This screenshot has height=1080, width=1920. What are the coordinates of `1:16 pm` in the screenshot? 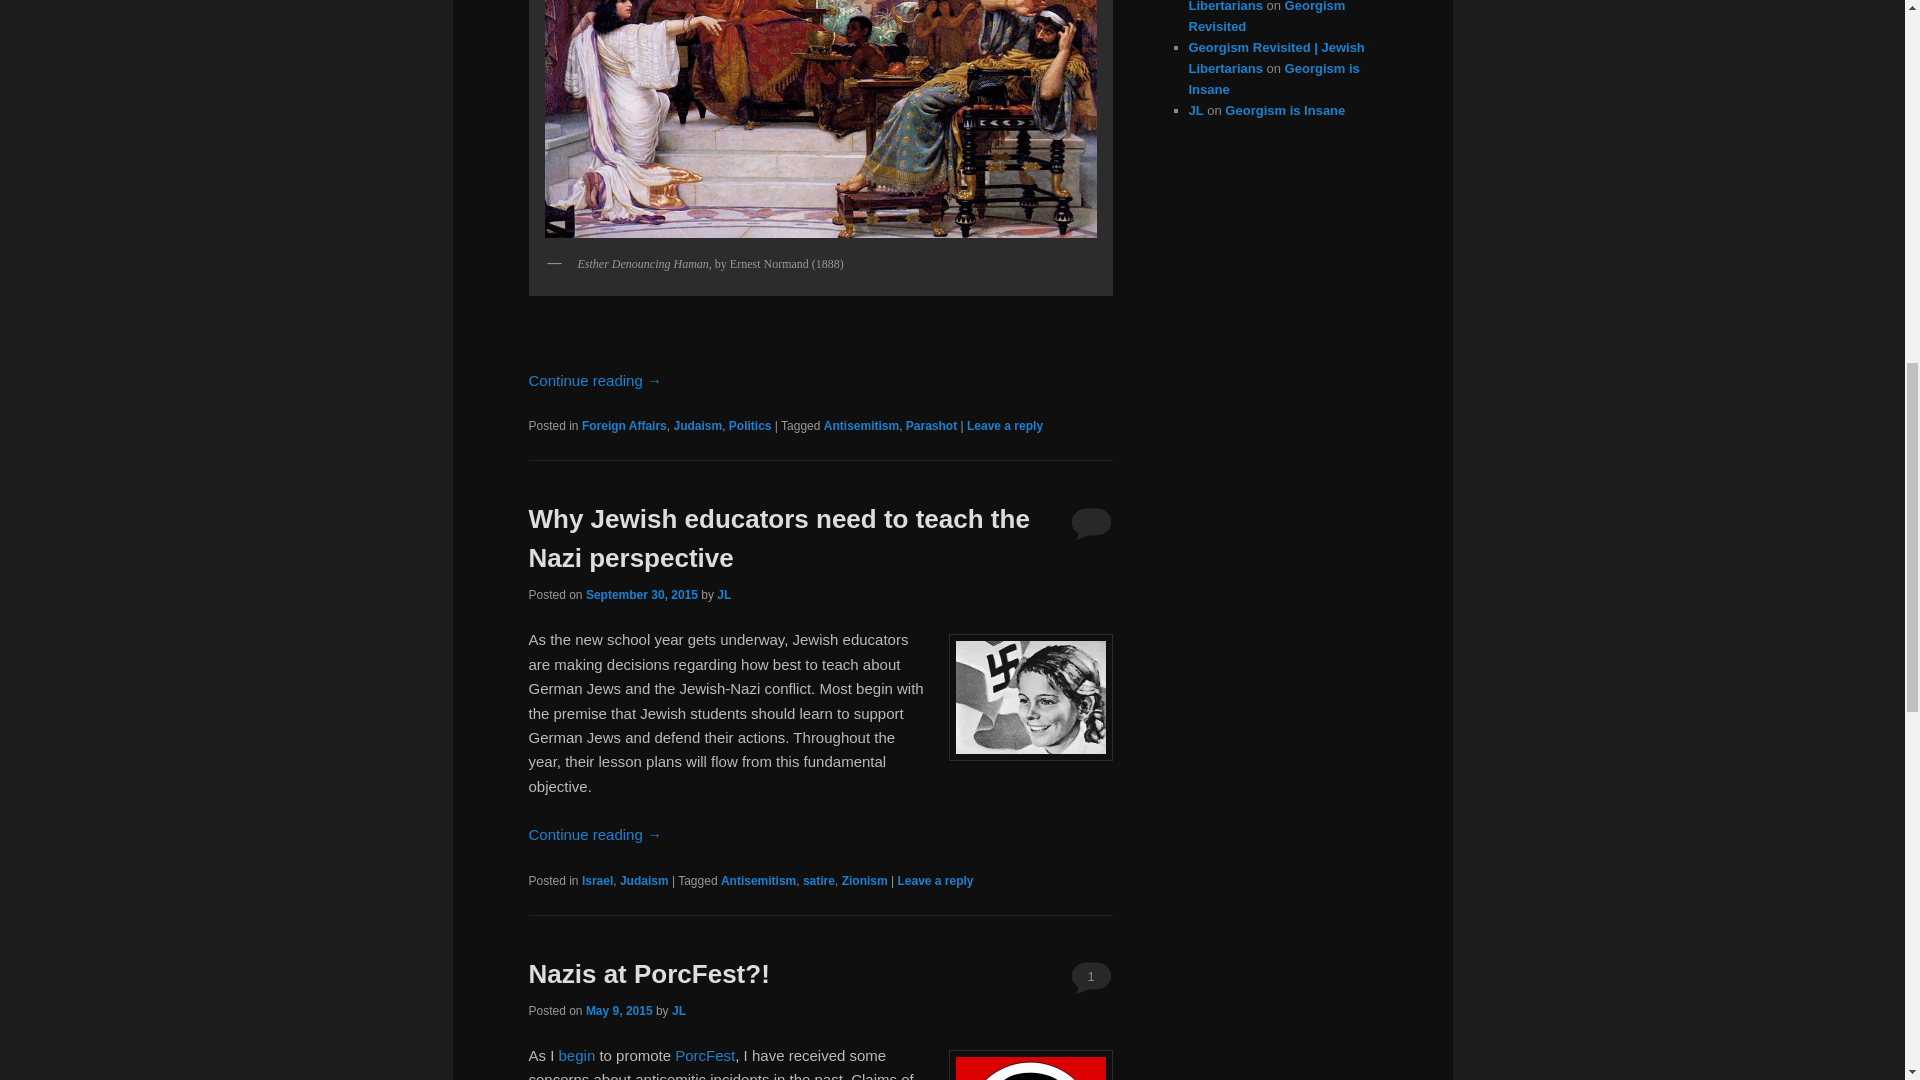 It's located at (642, 594).